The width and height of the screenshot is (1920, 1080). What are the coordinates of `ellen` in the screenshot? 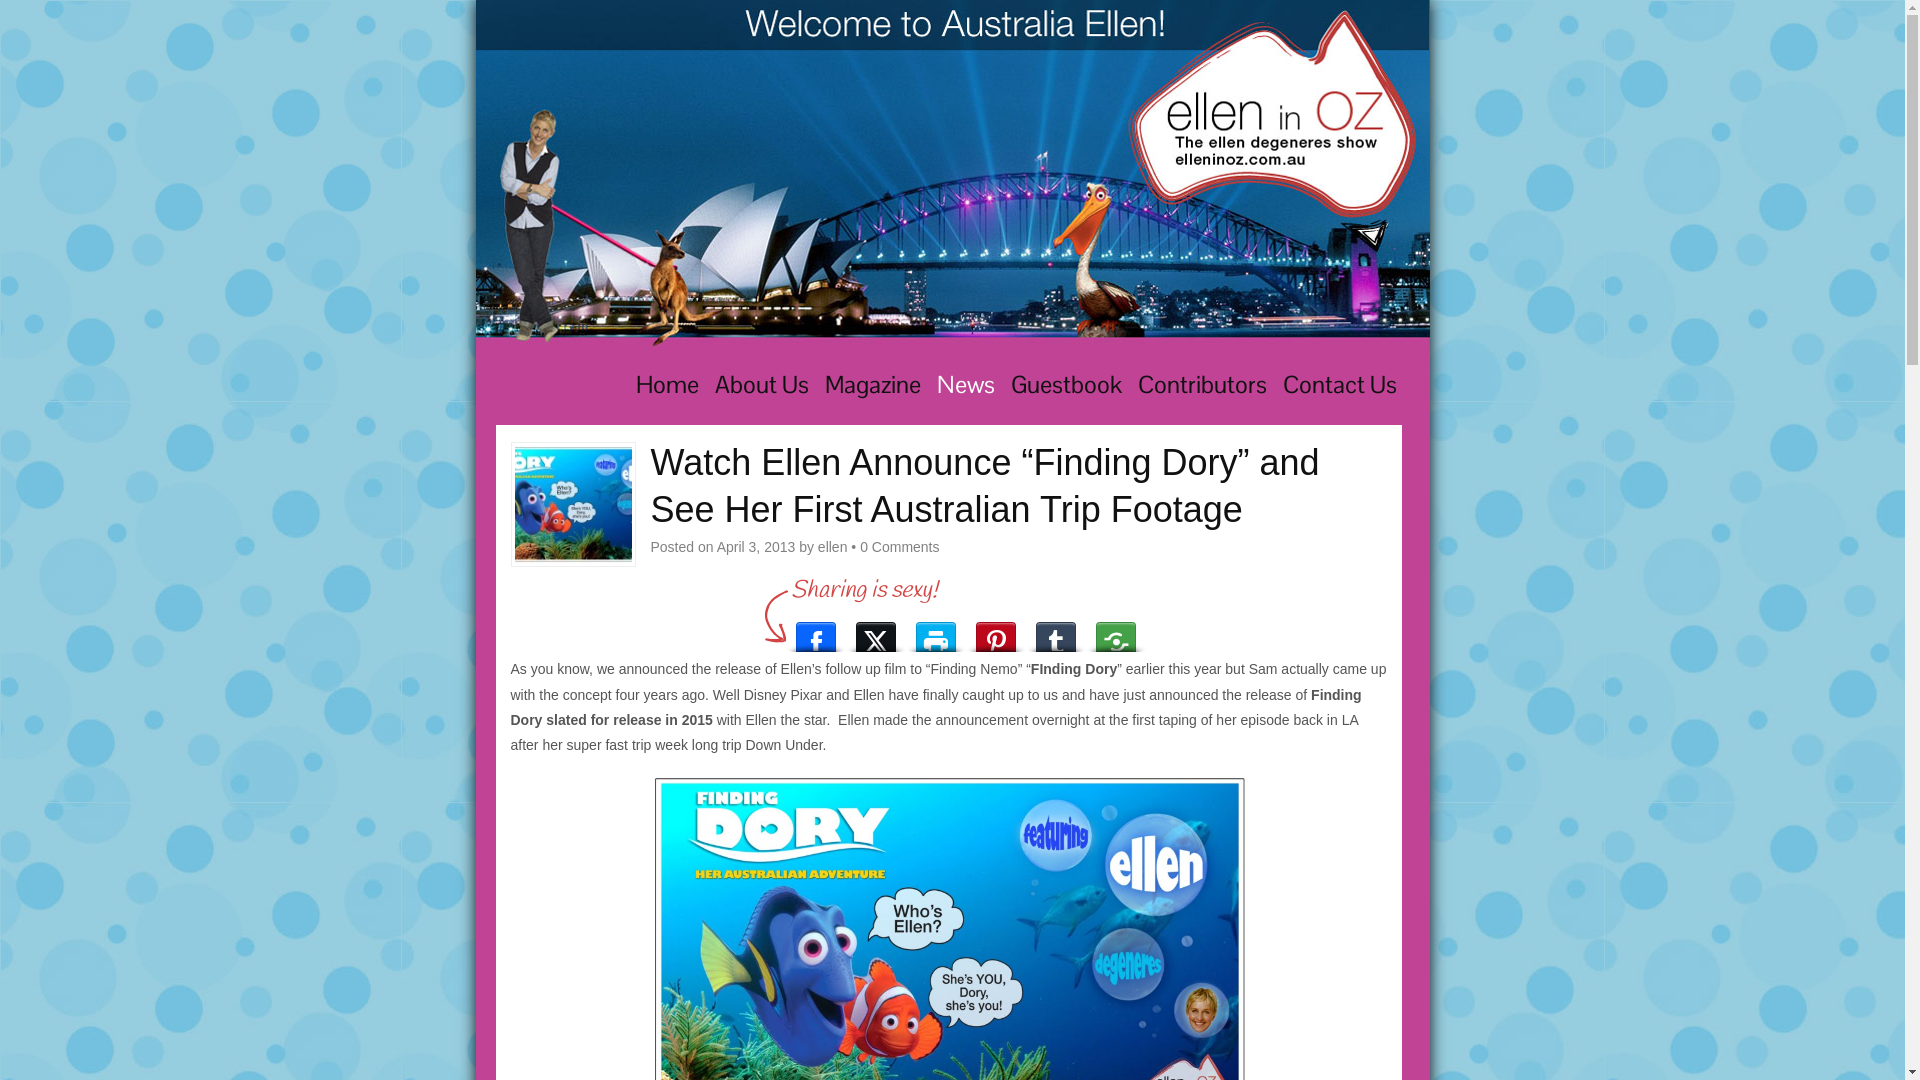 It's located at (833, 547).